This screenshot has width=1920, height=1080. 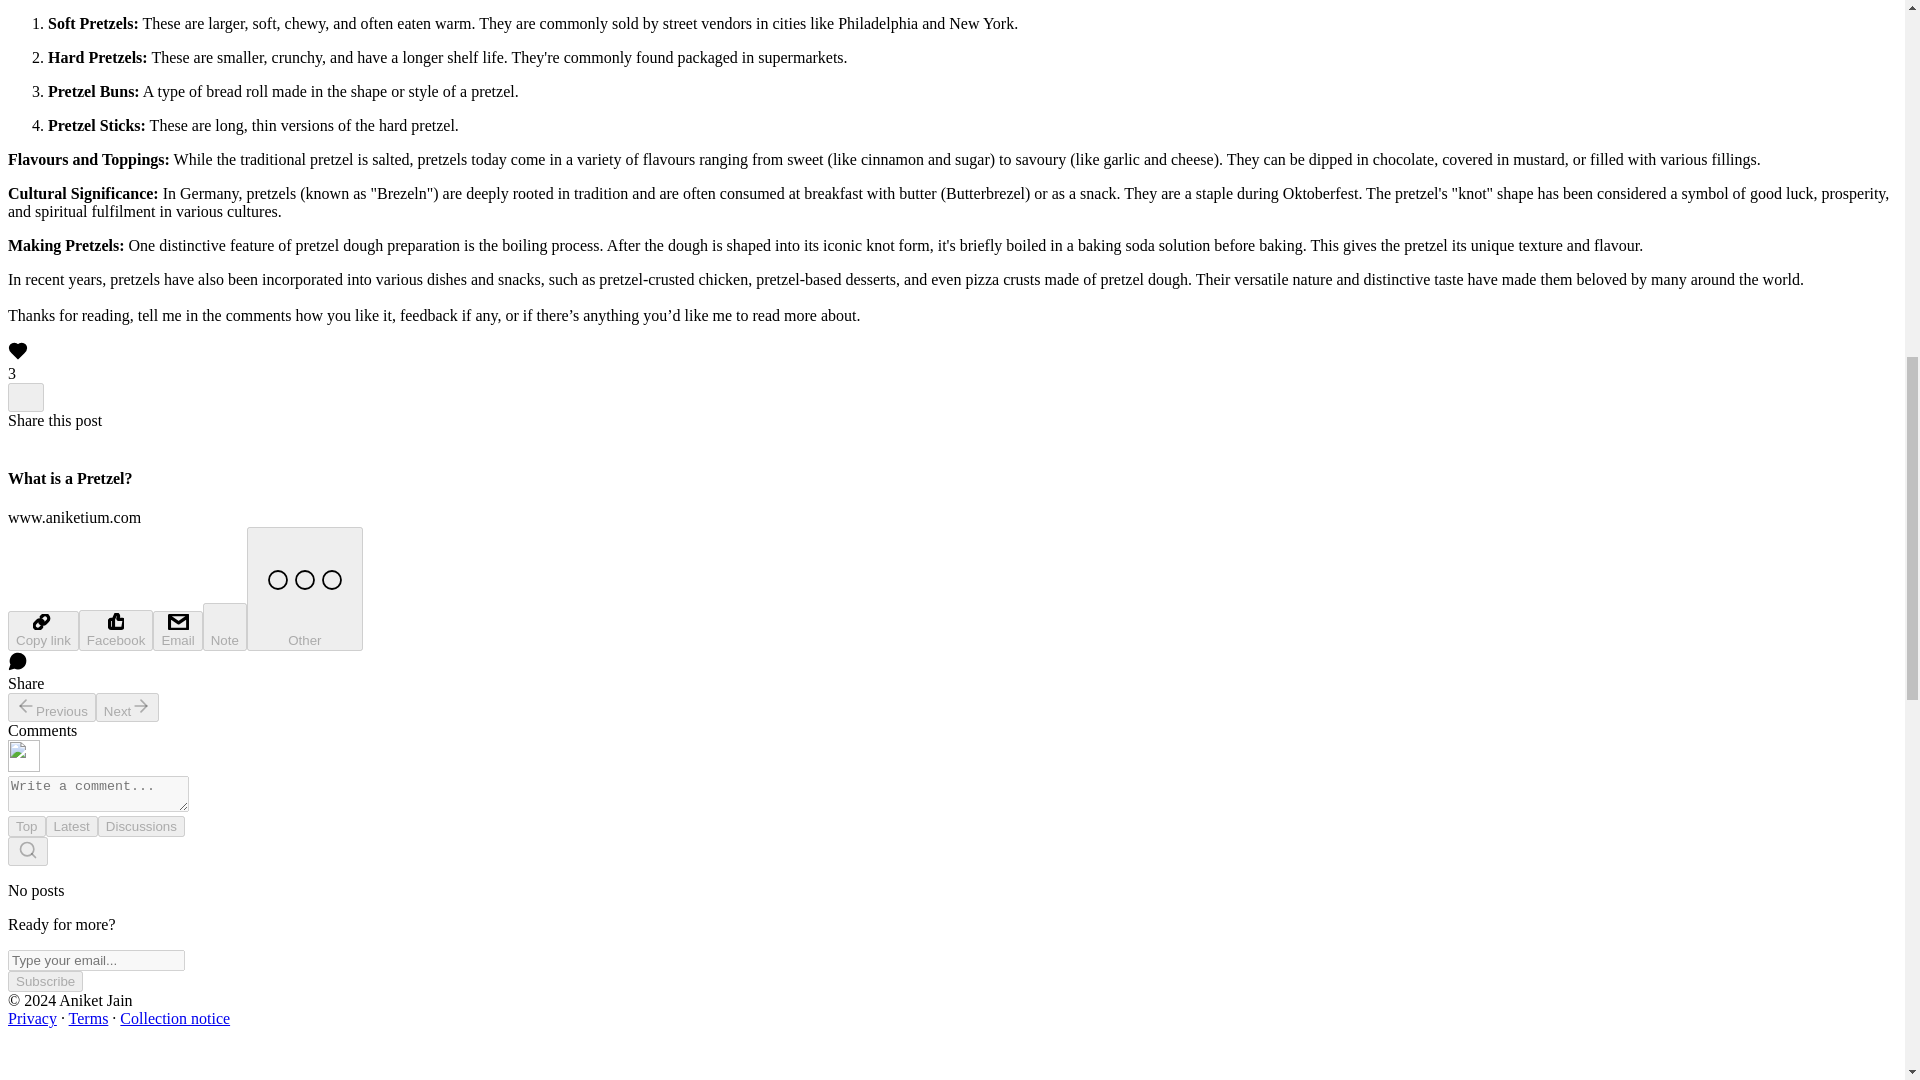 I want to click on Terms, so click(x=89, y=1018).